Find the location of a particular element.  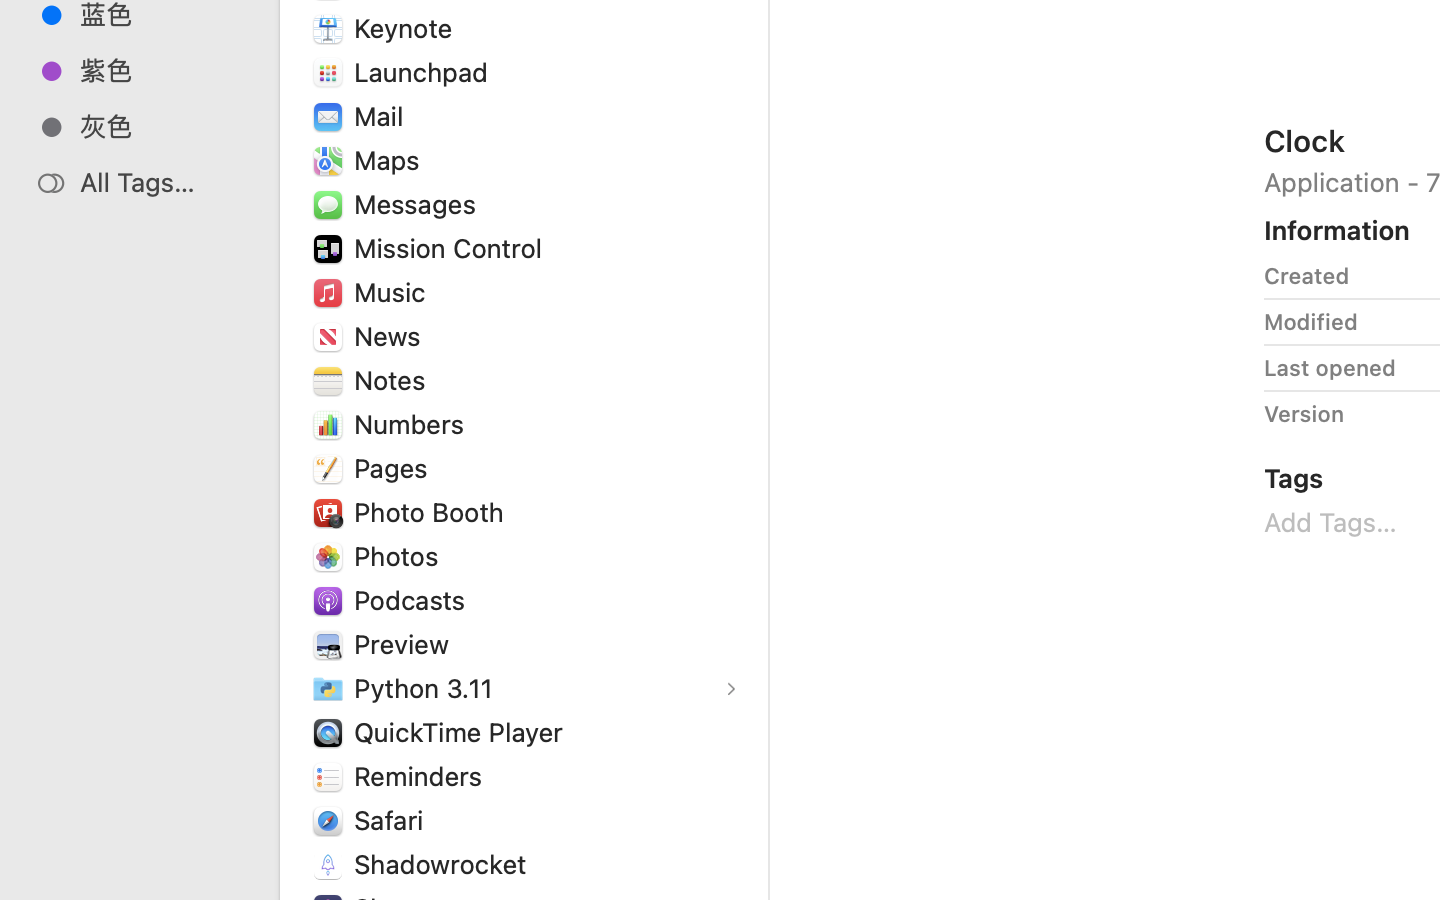

Tags is located at coordinates (1294, 478).